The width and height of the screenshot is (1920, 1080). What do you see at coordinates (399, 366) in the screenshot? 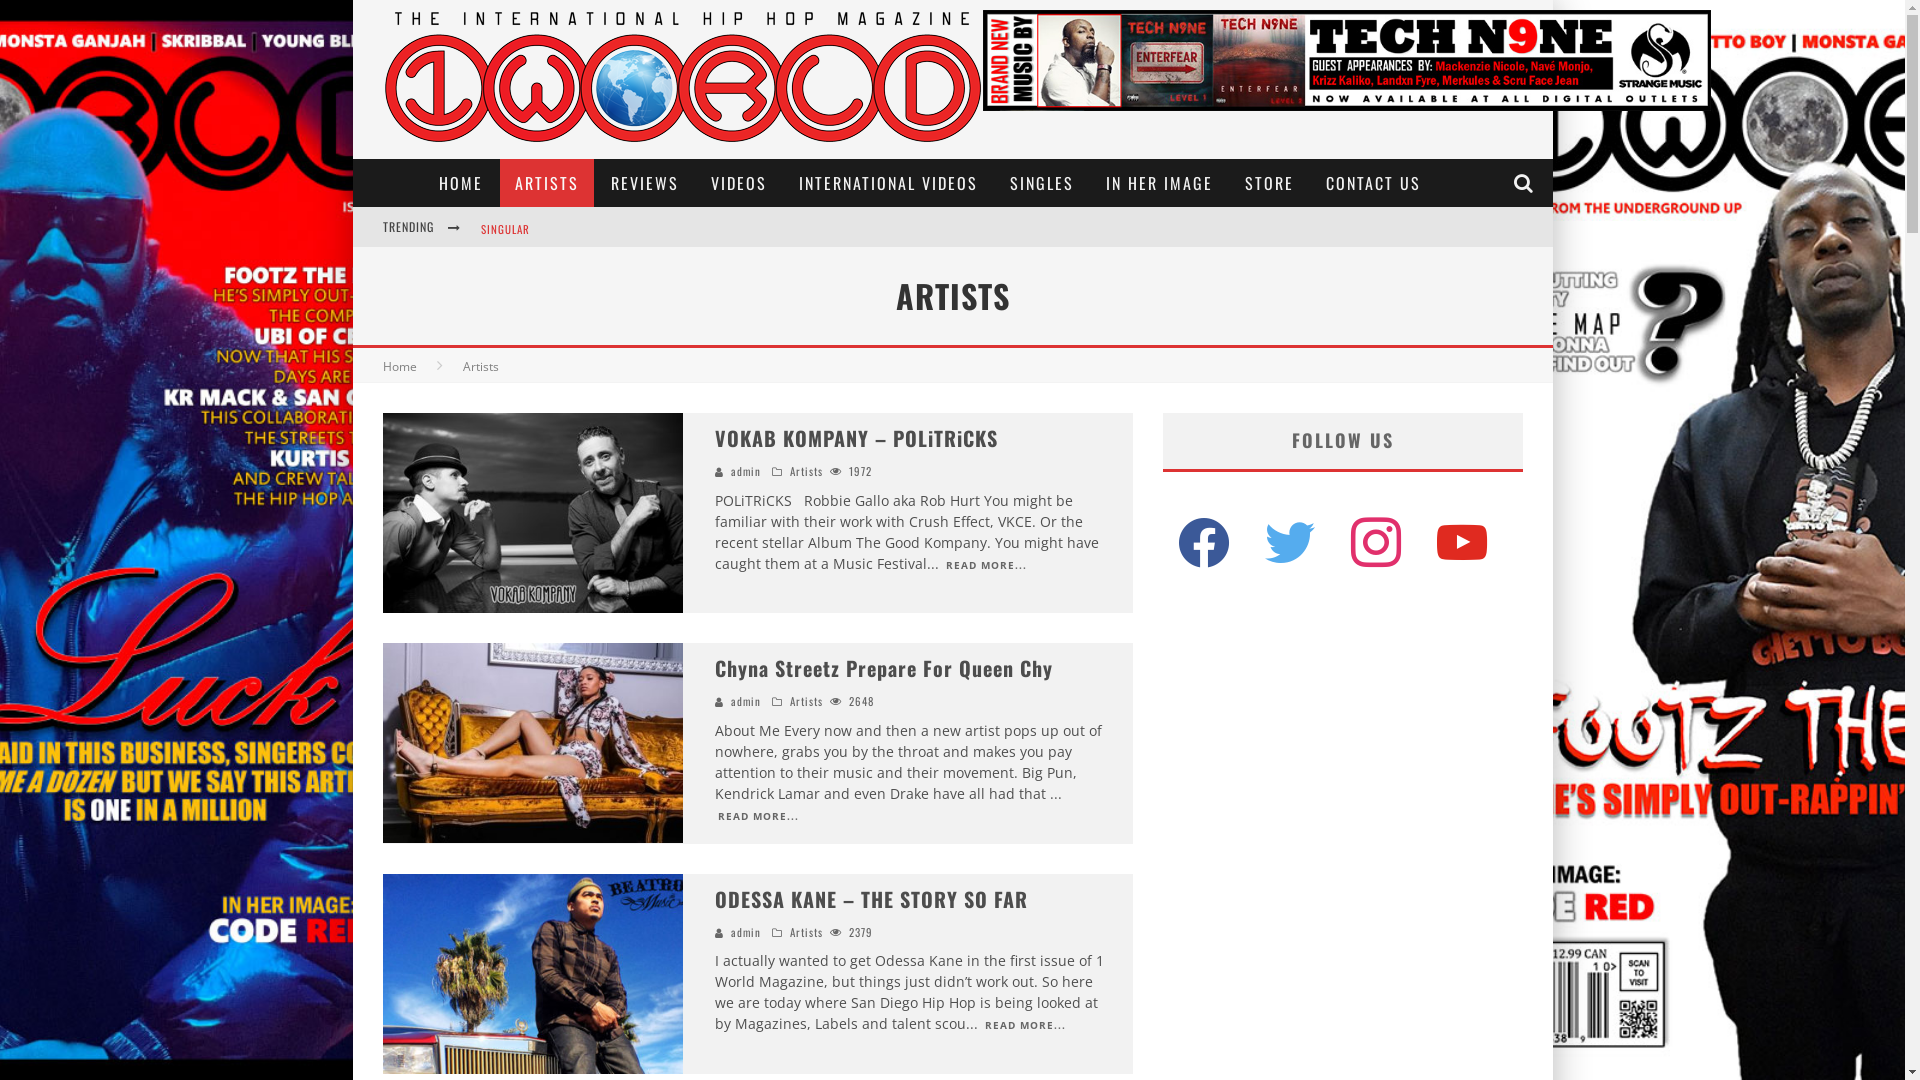
I see `Home` at bounding box center [399, 366].